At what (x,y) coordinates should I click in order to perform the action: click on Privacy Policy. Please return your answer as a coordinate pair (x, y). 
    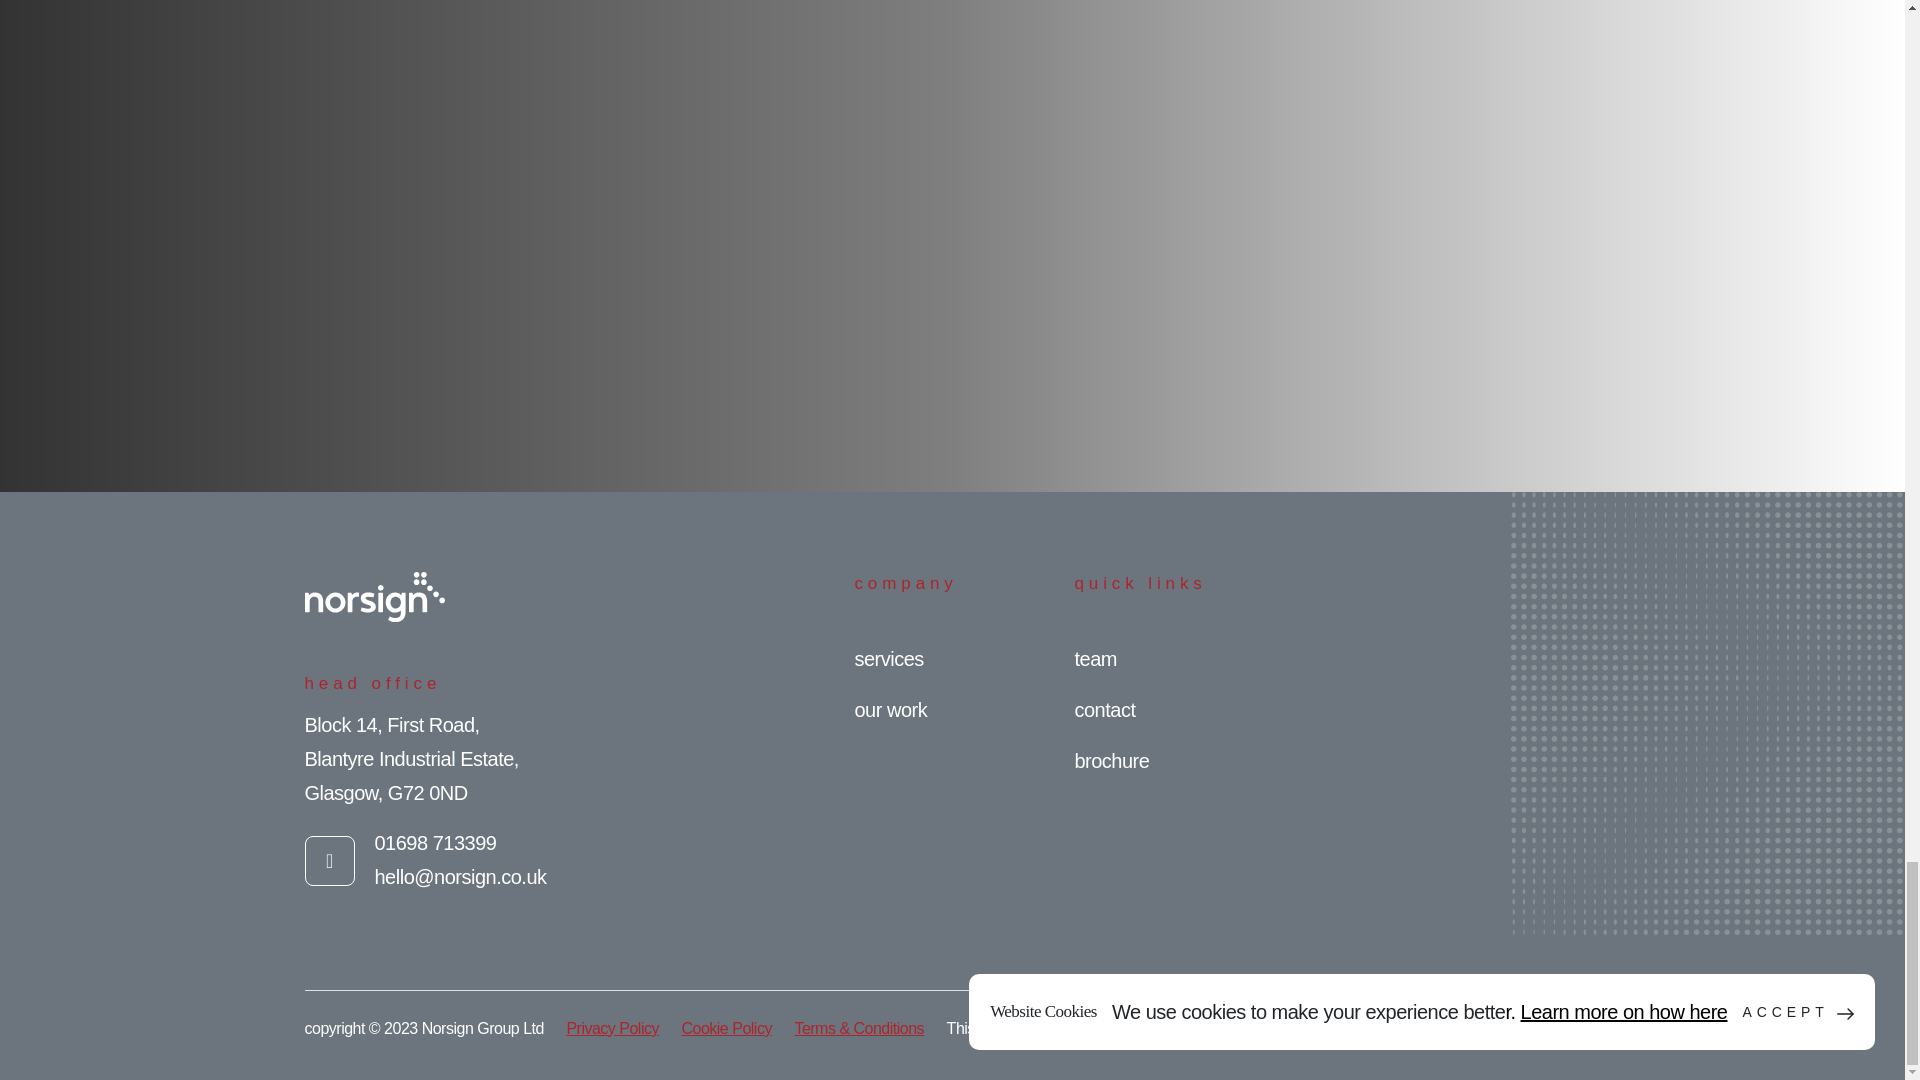
    Looking at the image, I should click on (612, 1028).